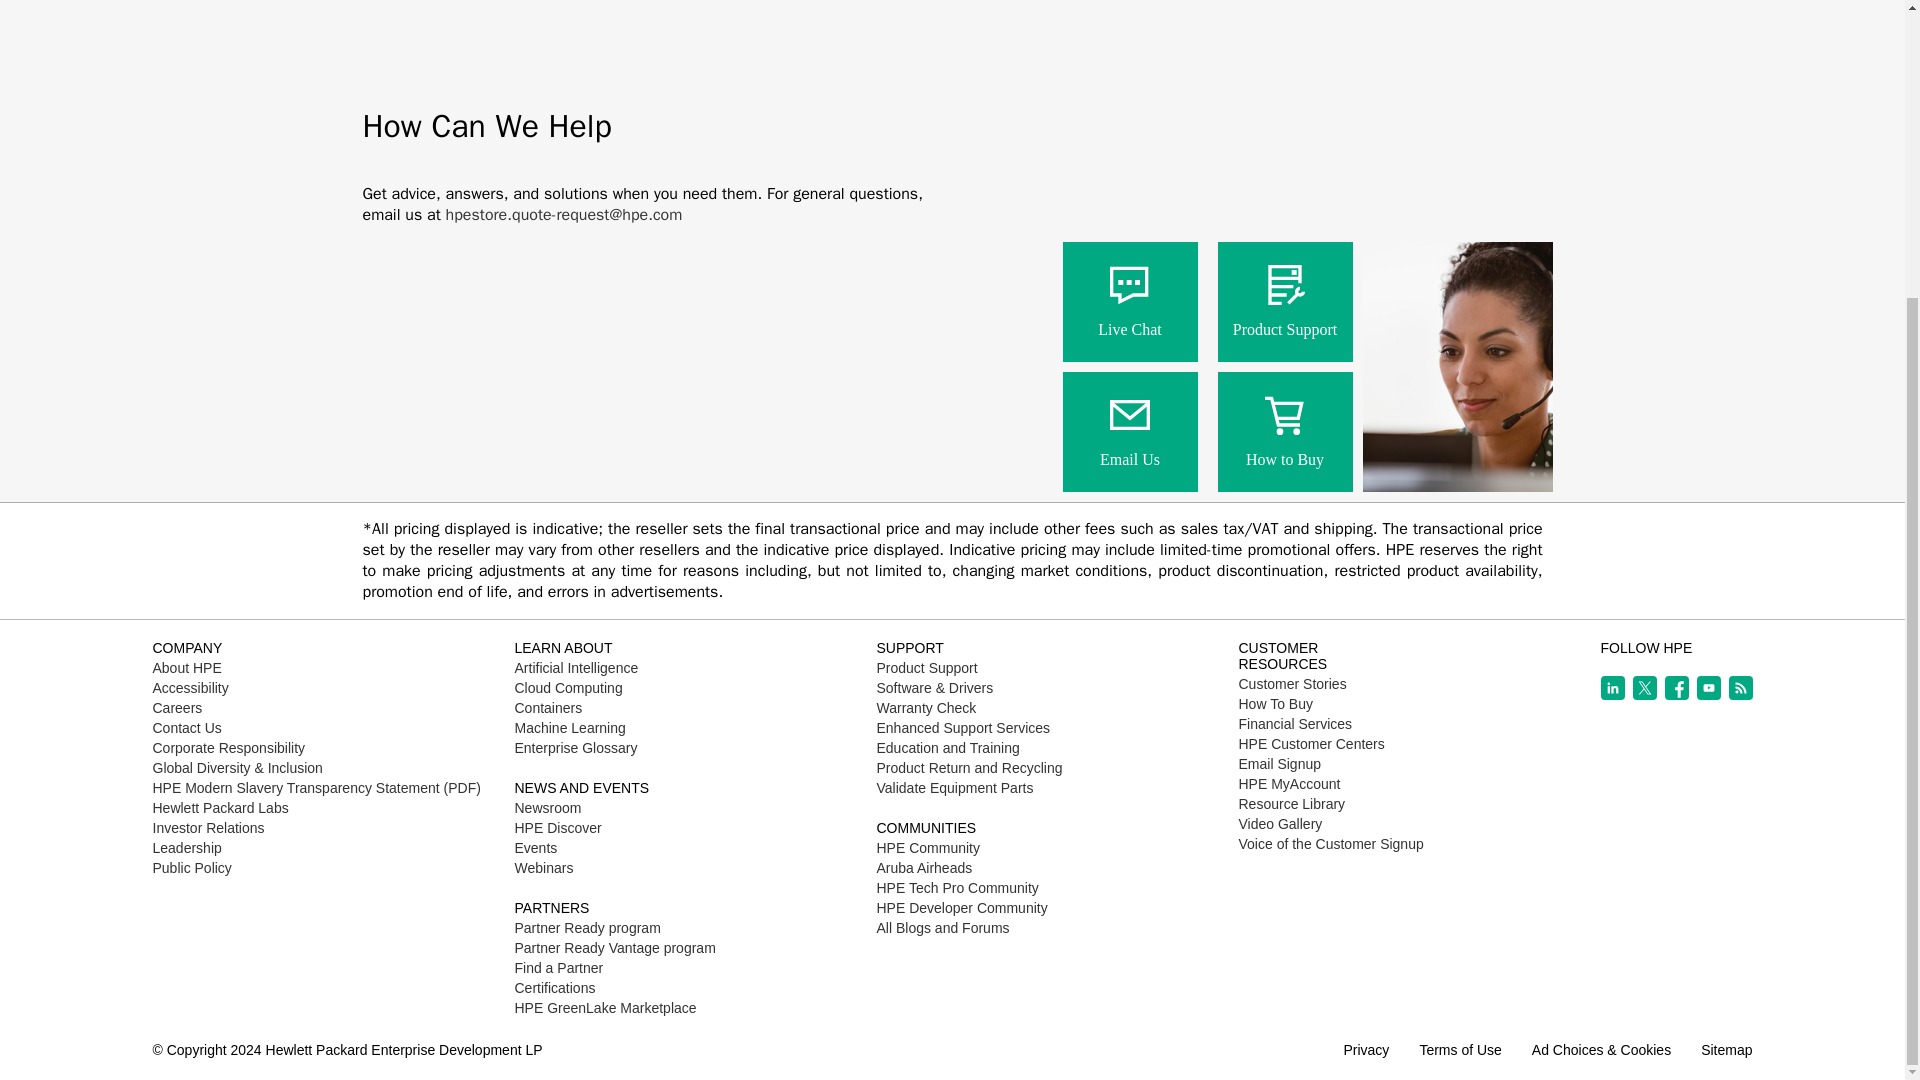 Image resolution: width=1920 pixels, height=1080 pixels. Describe the element at coordinates (1644, 688) in the screenshot. I see `X - new window` at that location.